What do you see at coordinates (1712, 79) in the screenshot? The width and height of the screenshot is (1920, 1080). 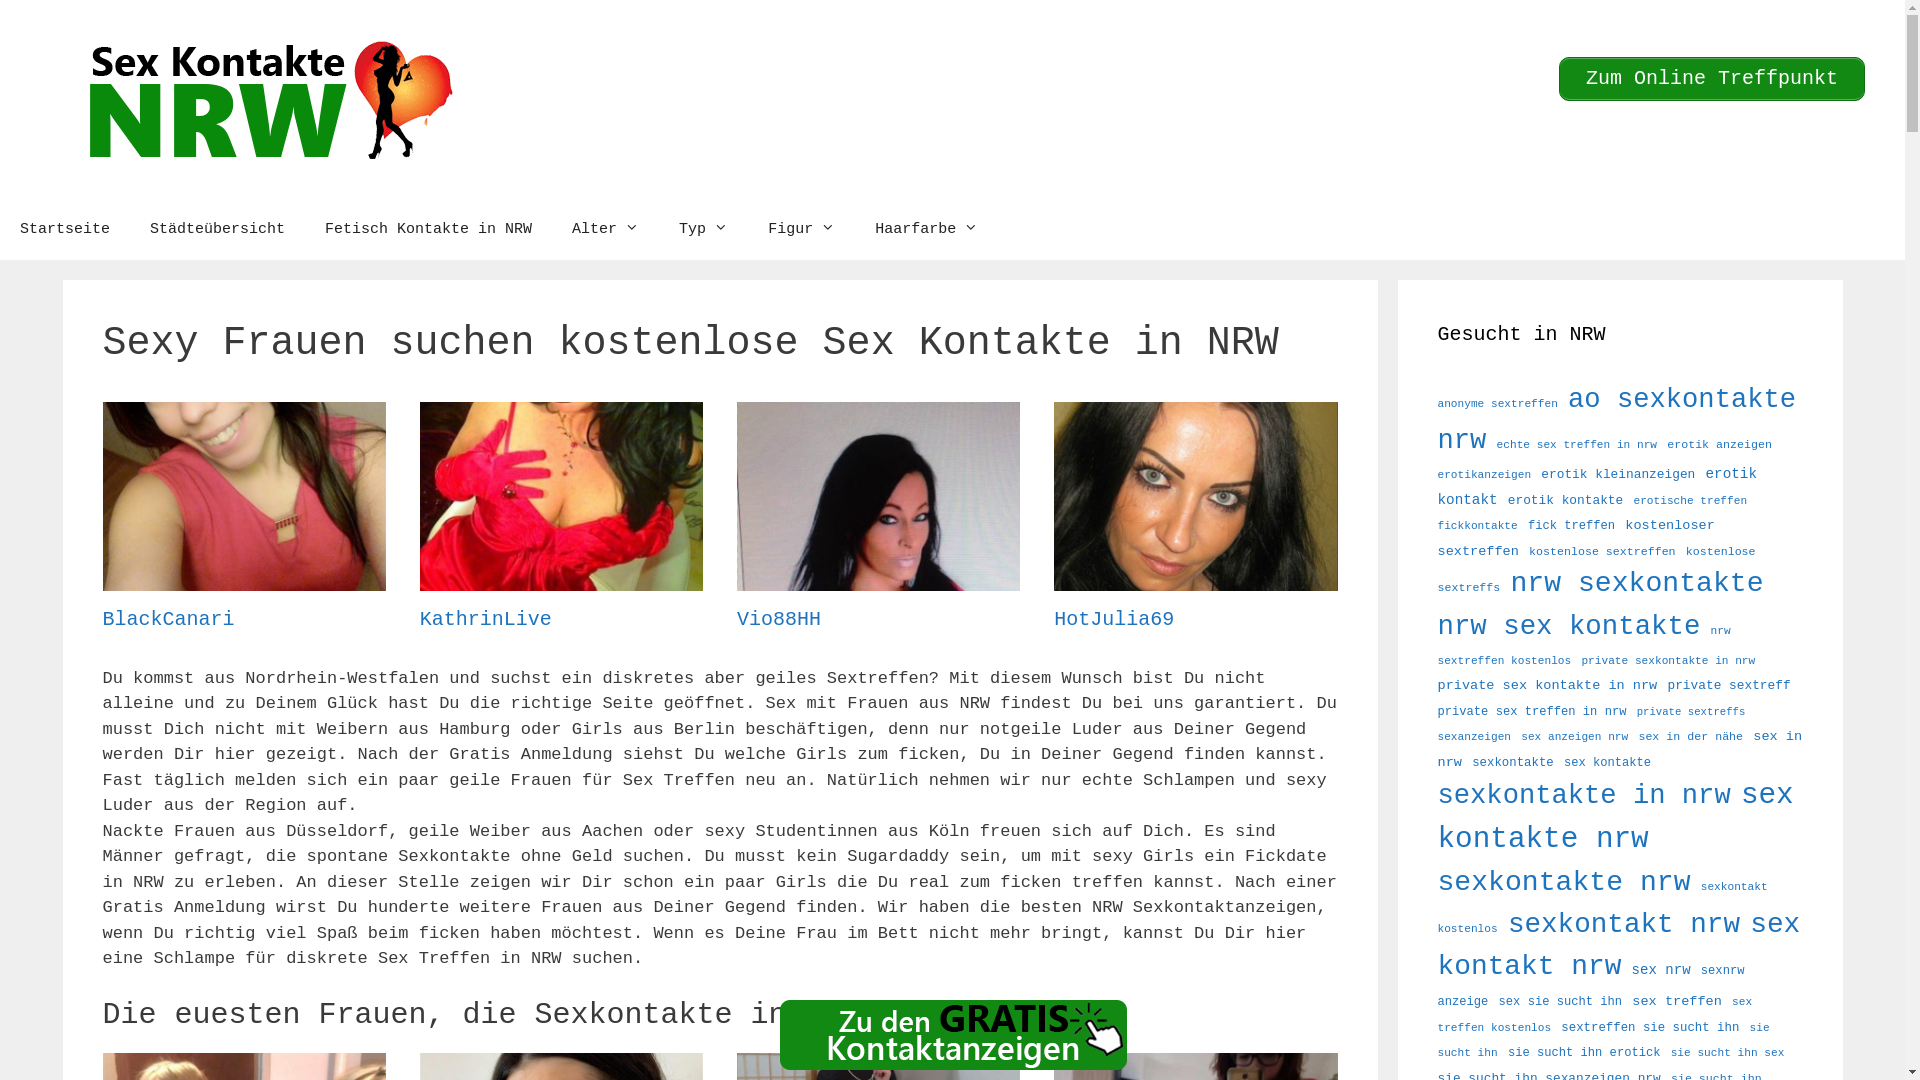 I see `Zum Online Treffpunkt` at bounding box center [1712, 79].